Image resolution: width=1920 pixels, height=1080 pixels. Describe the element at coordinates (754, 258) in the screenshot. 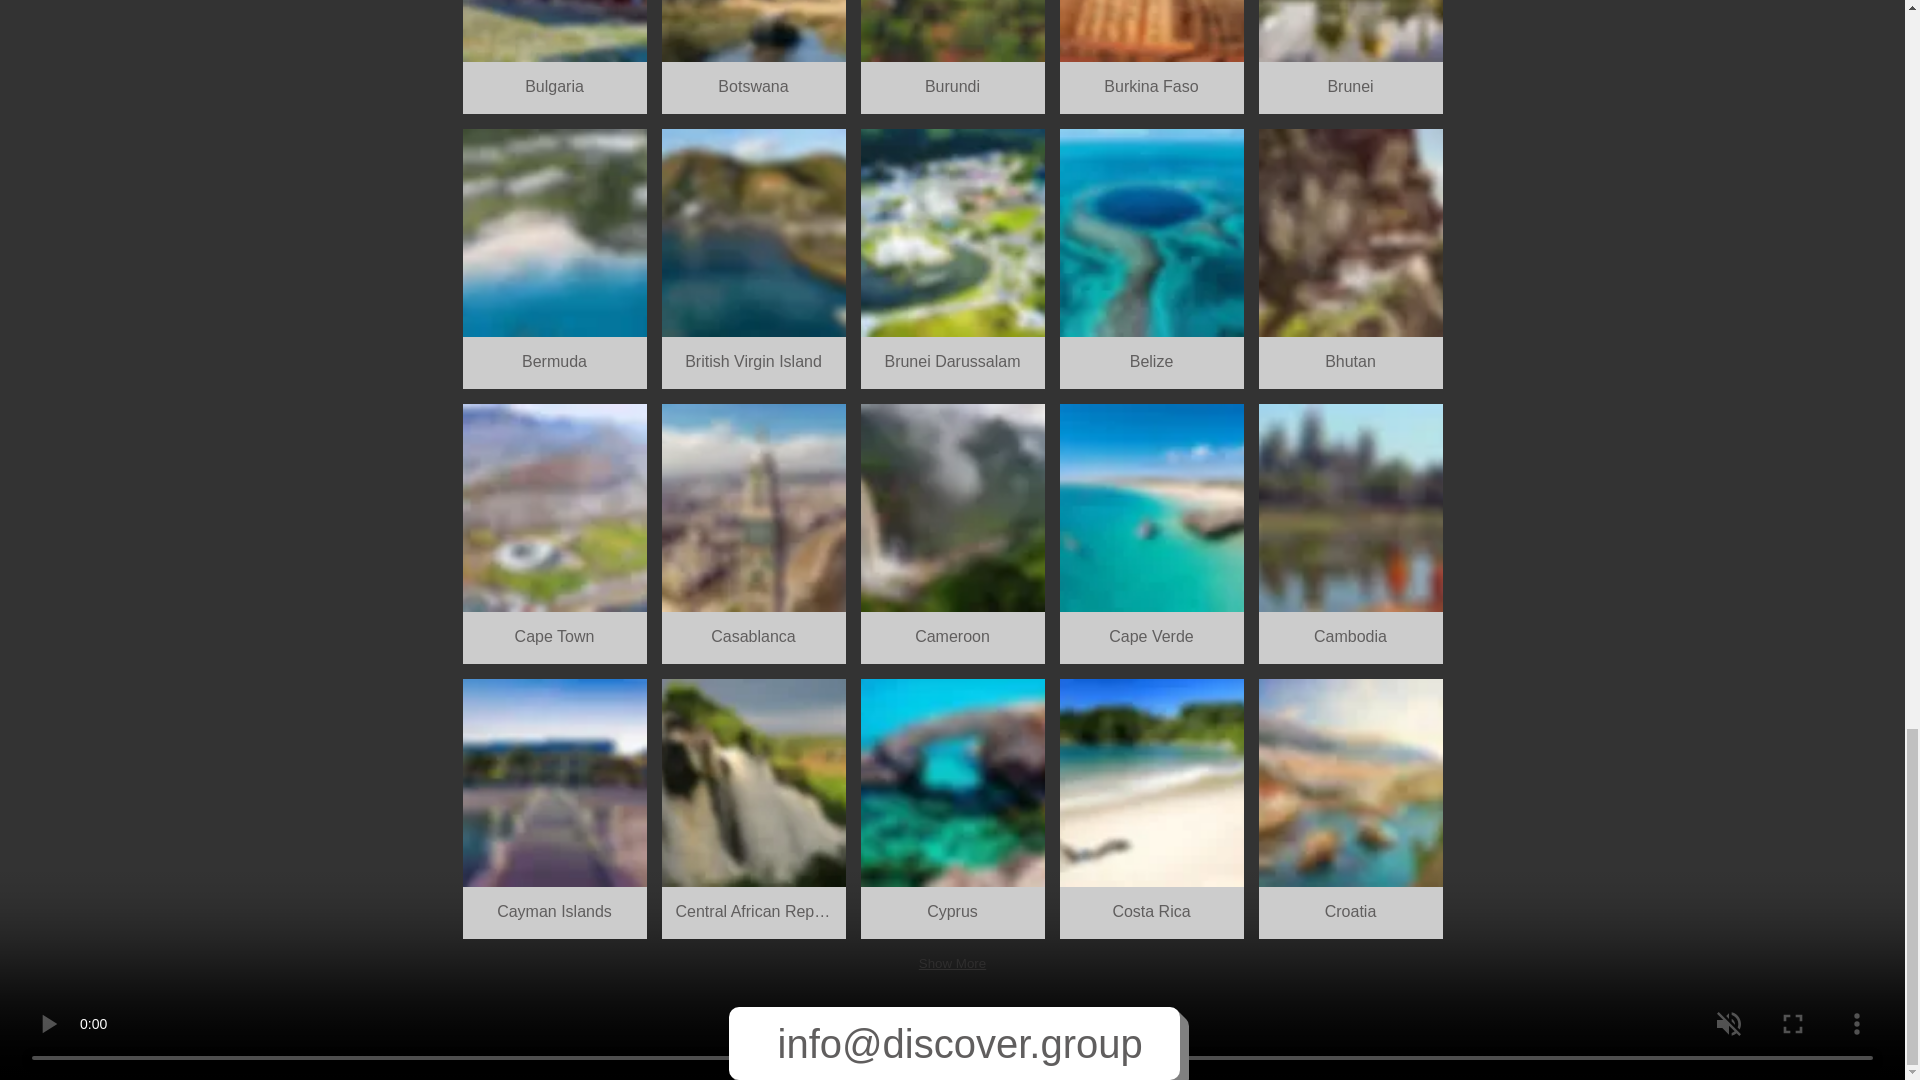

I see `British Virgin Island` at that location.